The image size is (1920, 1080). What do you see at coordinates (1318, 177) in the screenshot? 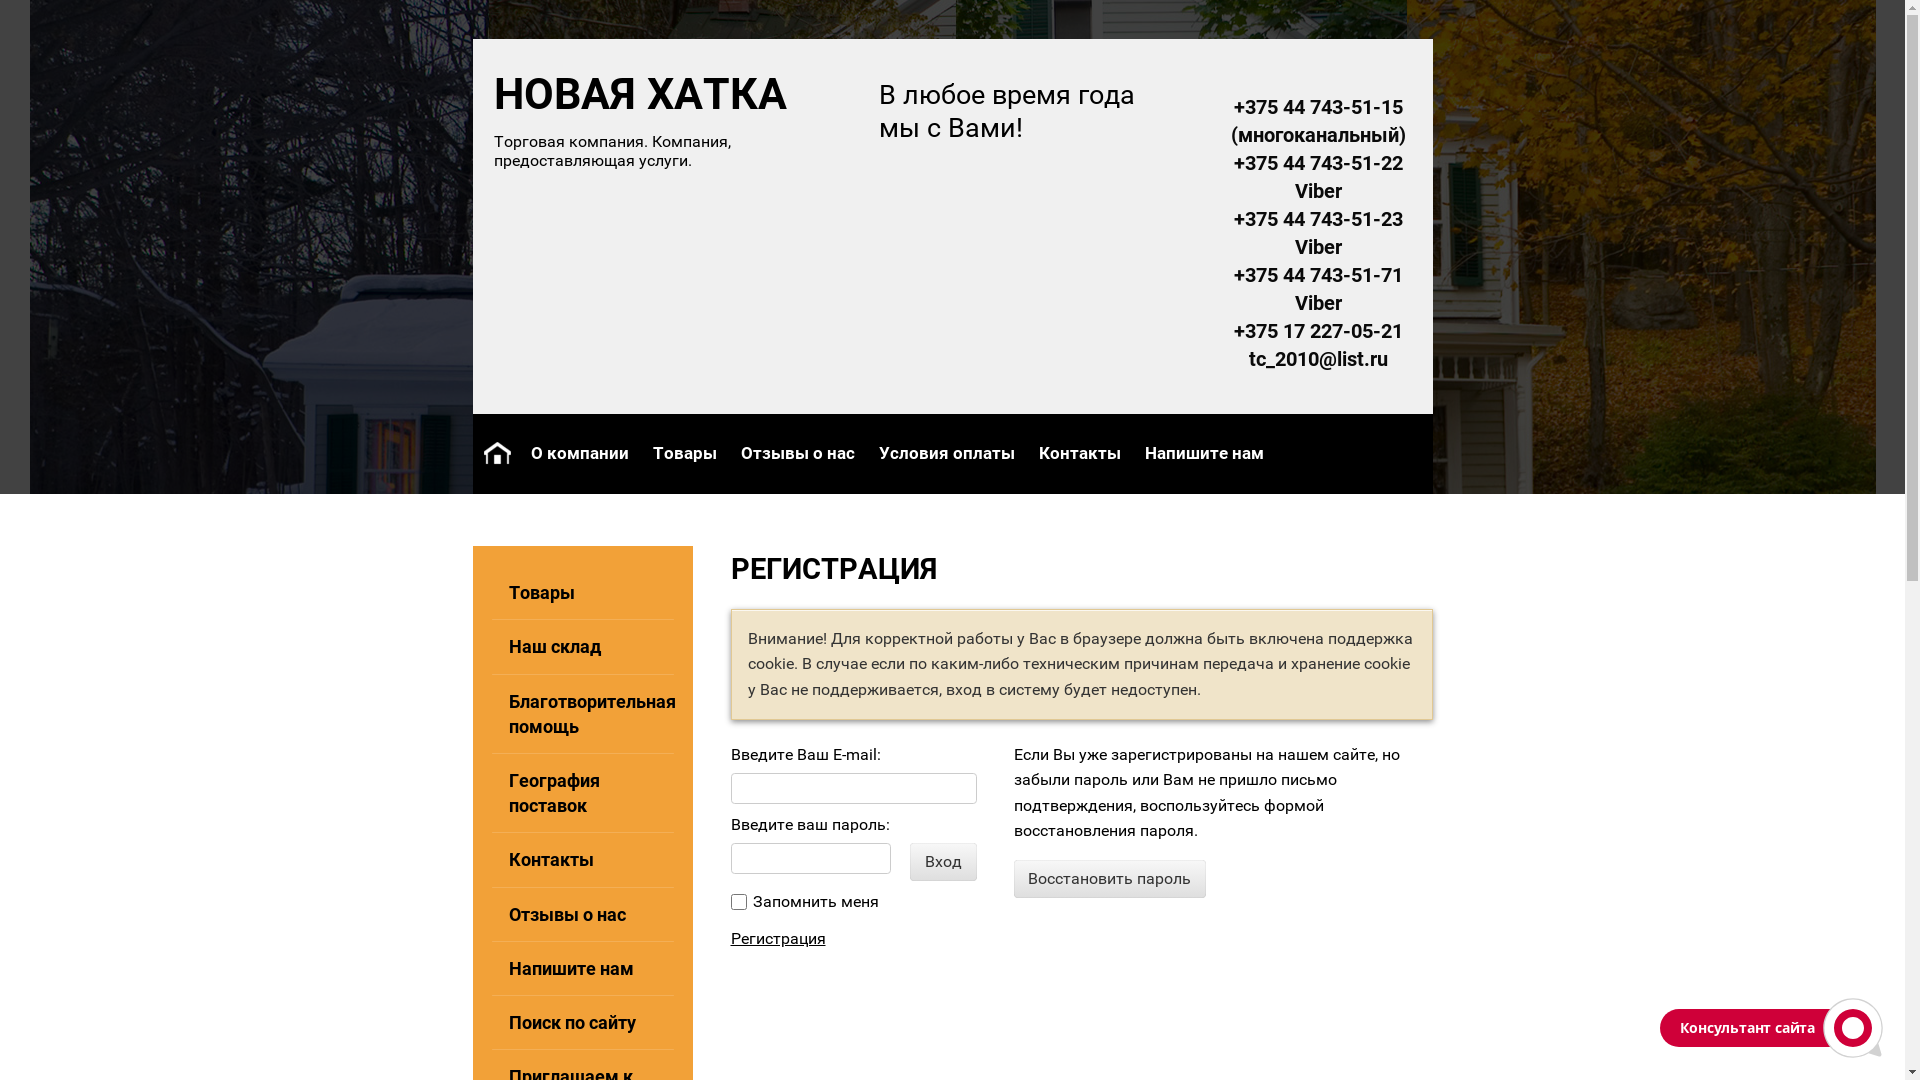
I see `+375 44 743-51-22 Viber` at bounding box center [1318, 177].